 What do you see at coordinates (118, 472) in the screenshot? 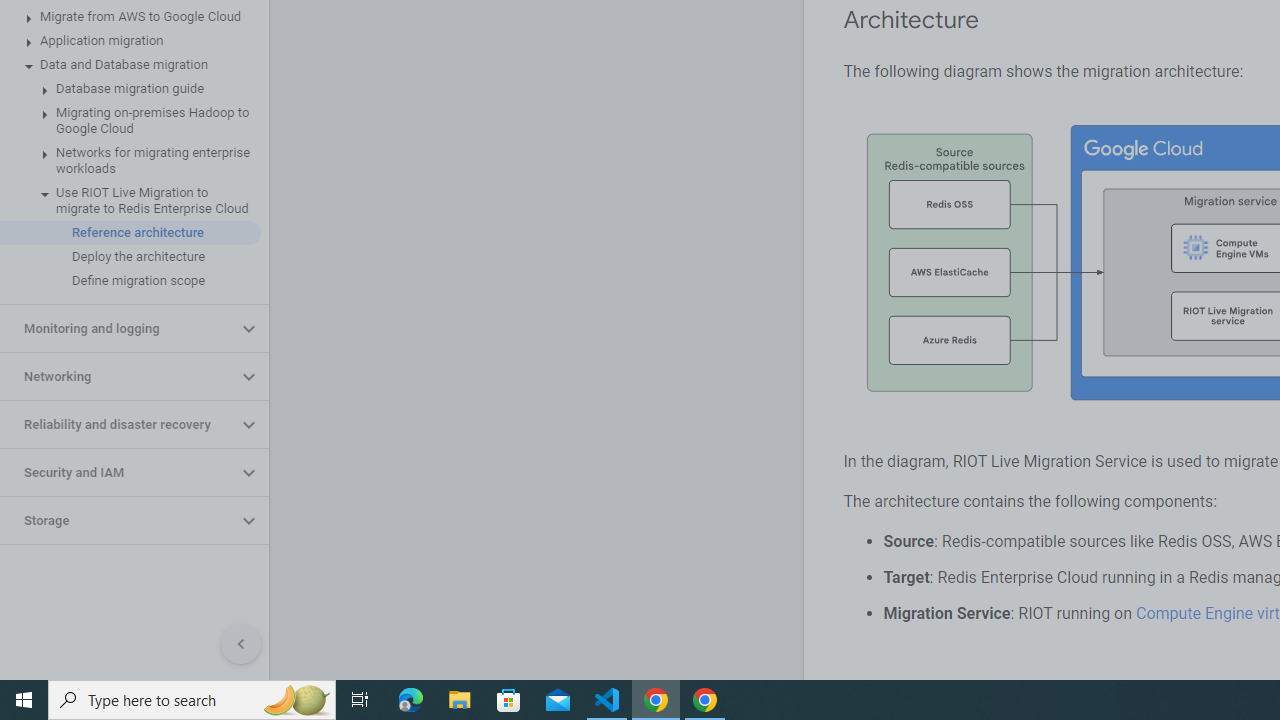
I see `Security and IAM` at bounding box center [118, 472].